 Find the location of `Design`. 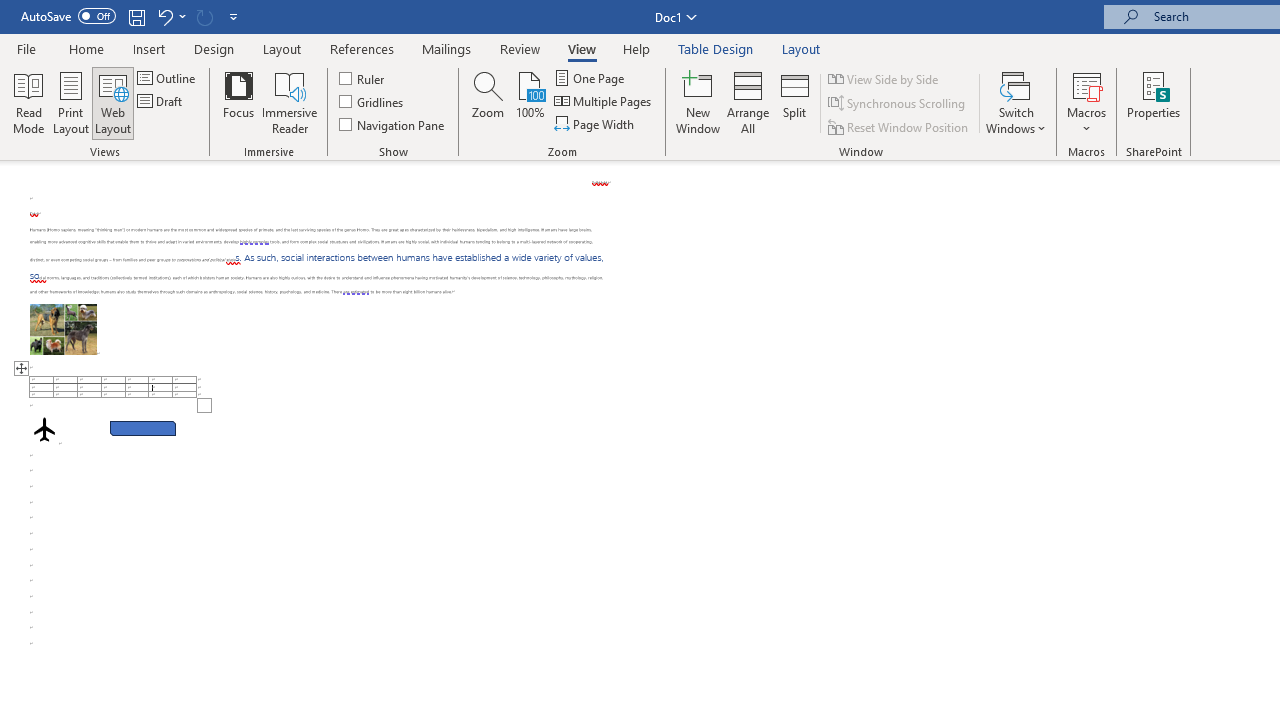

Design is located at coordinates (214, 48).